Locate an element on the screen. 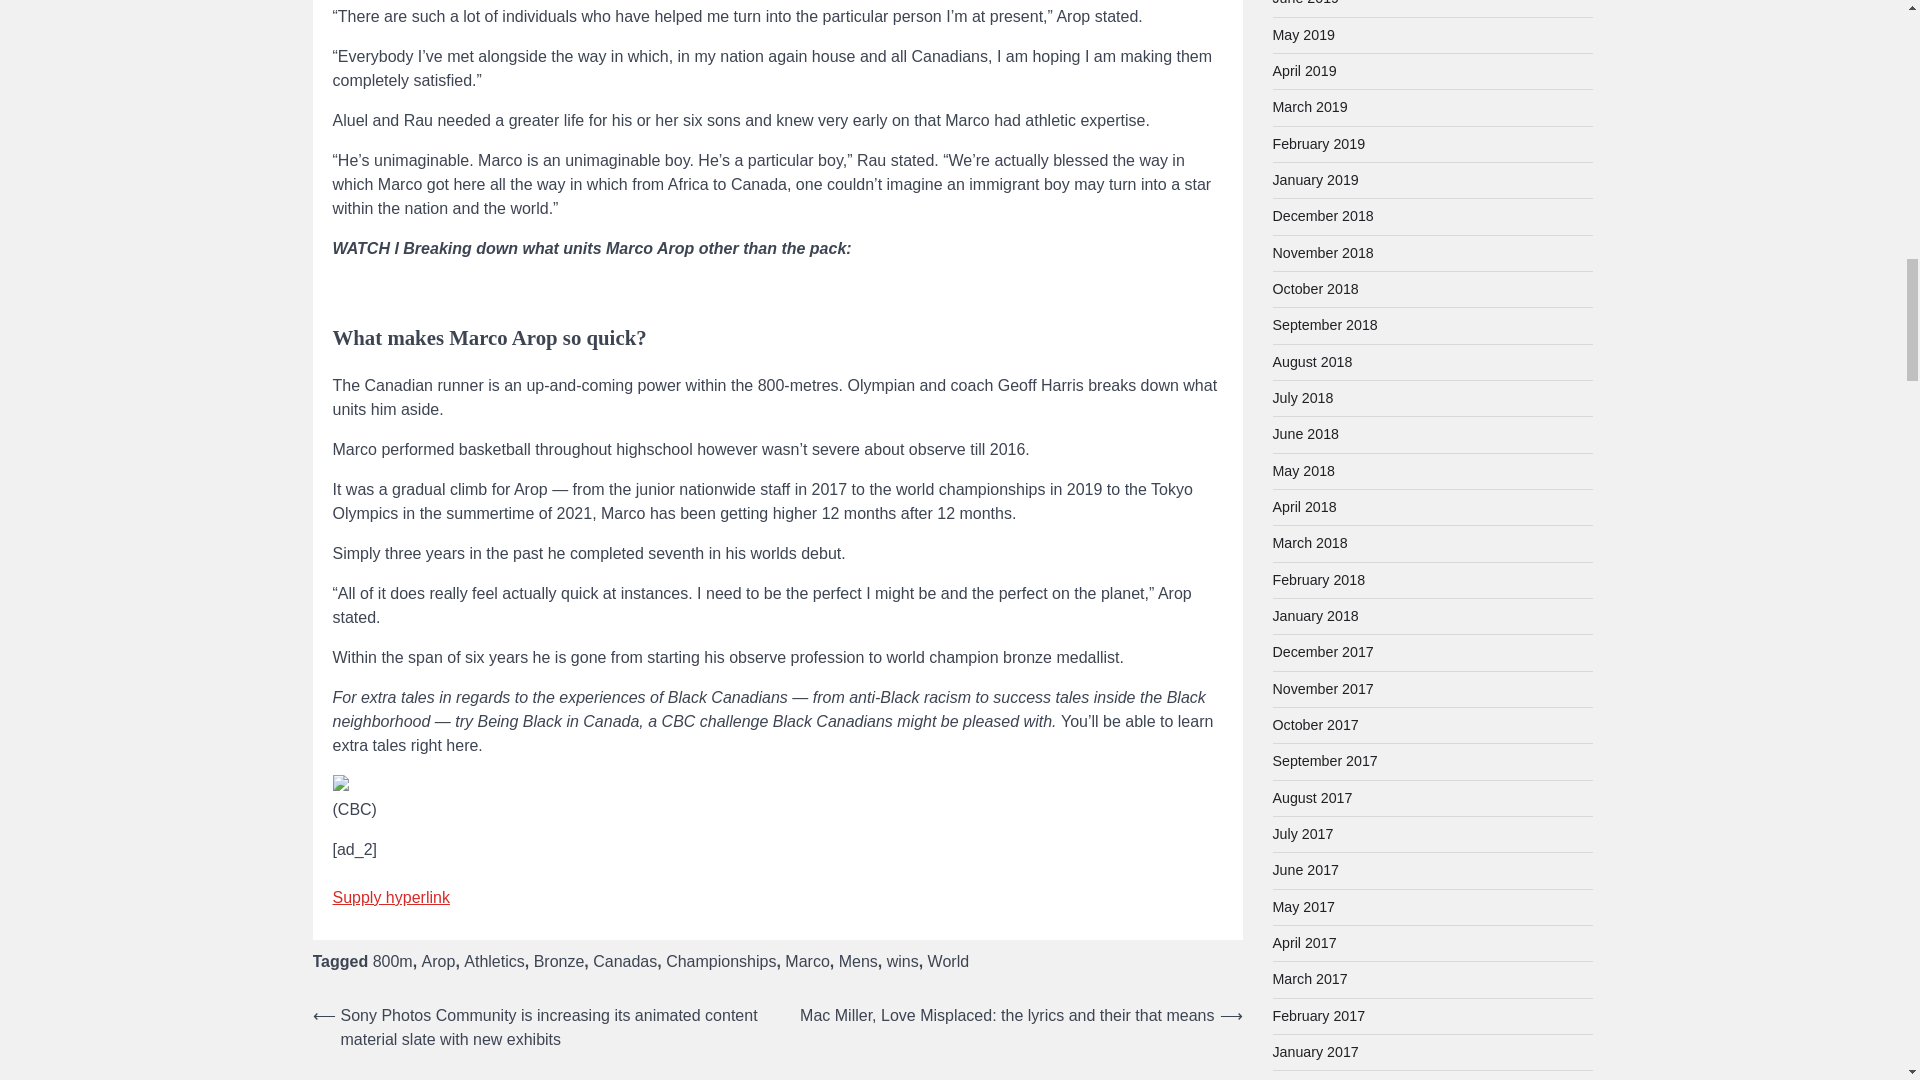  Canadas is located at coordinates (624, 960).